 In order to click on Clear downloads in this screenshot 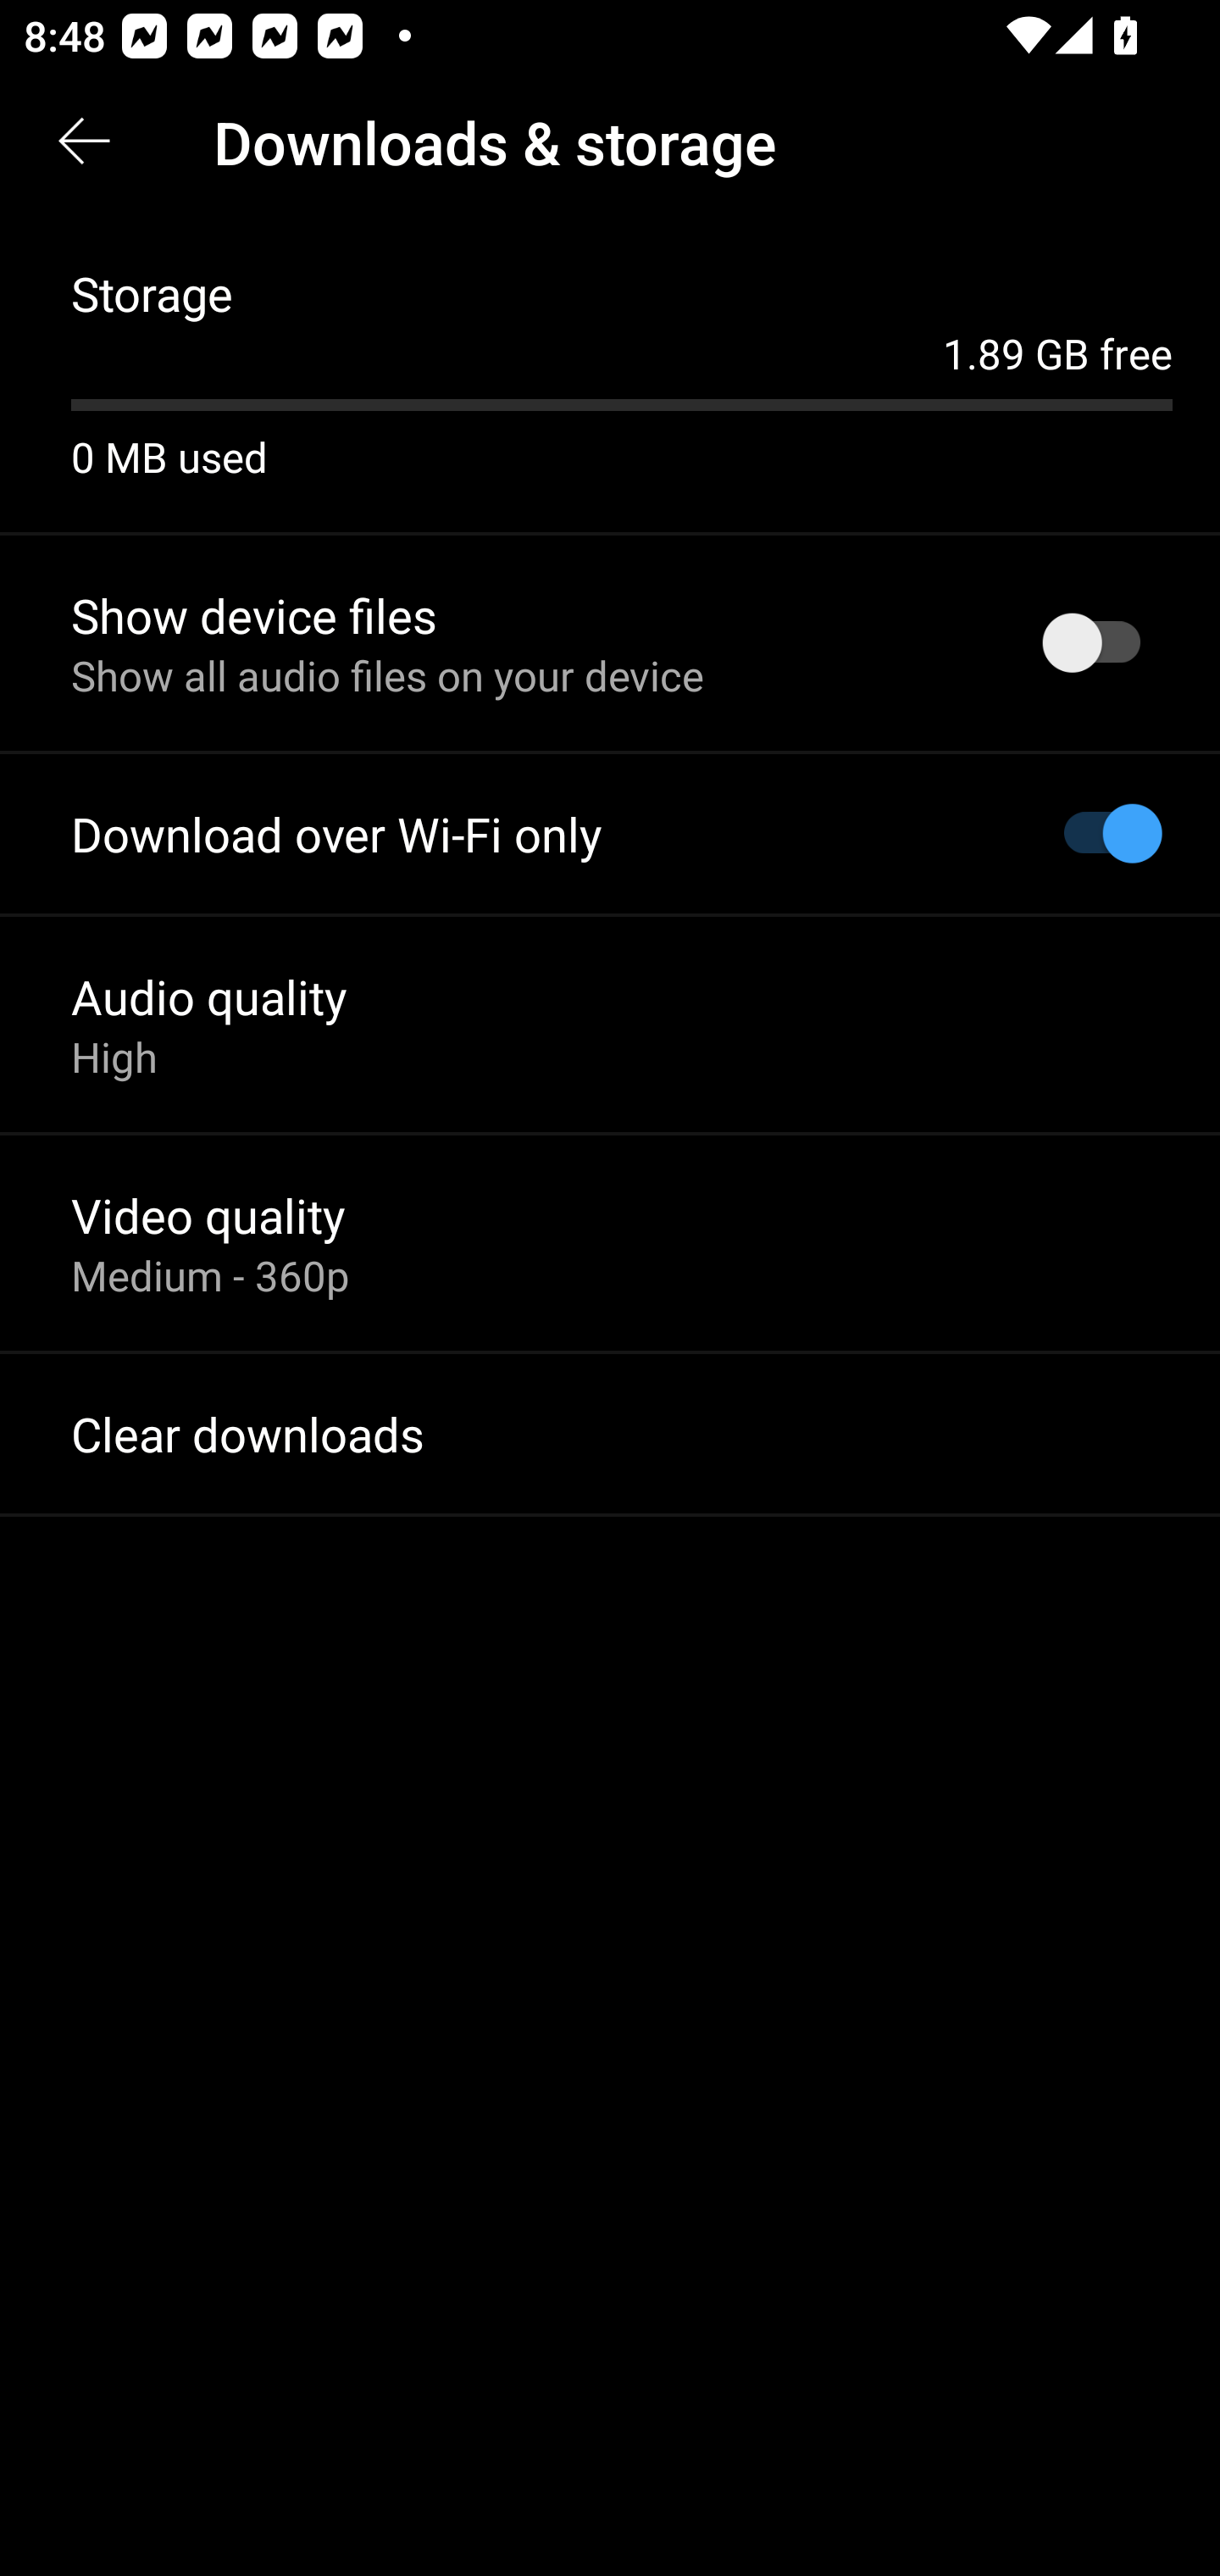, I will do `click(610, 1435)`.